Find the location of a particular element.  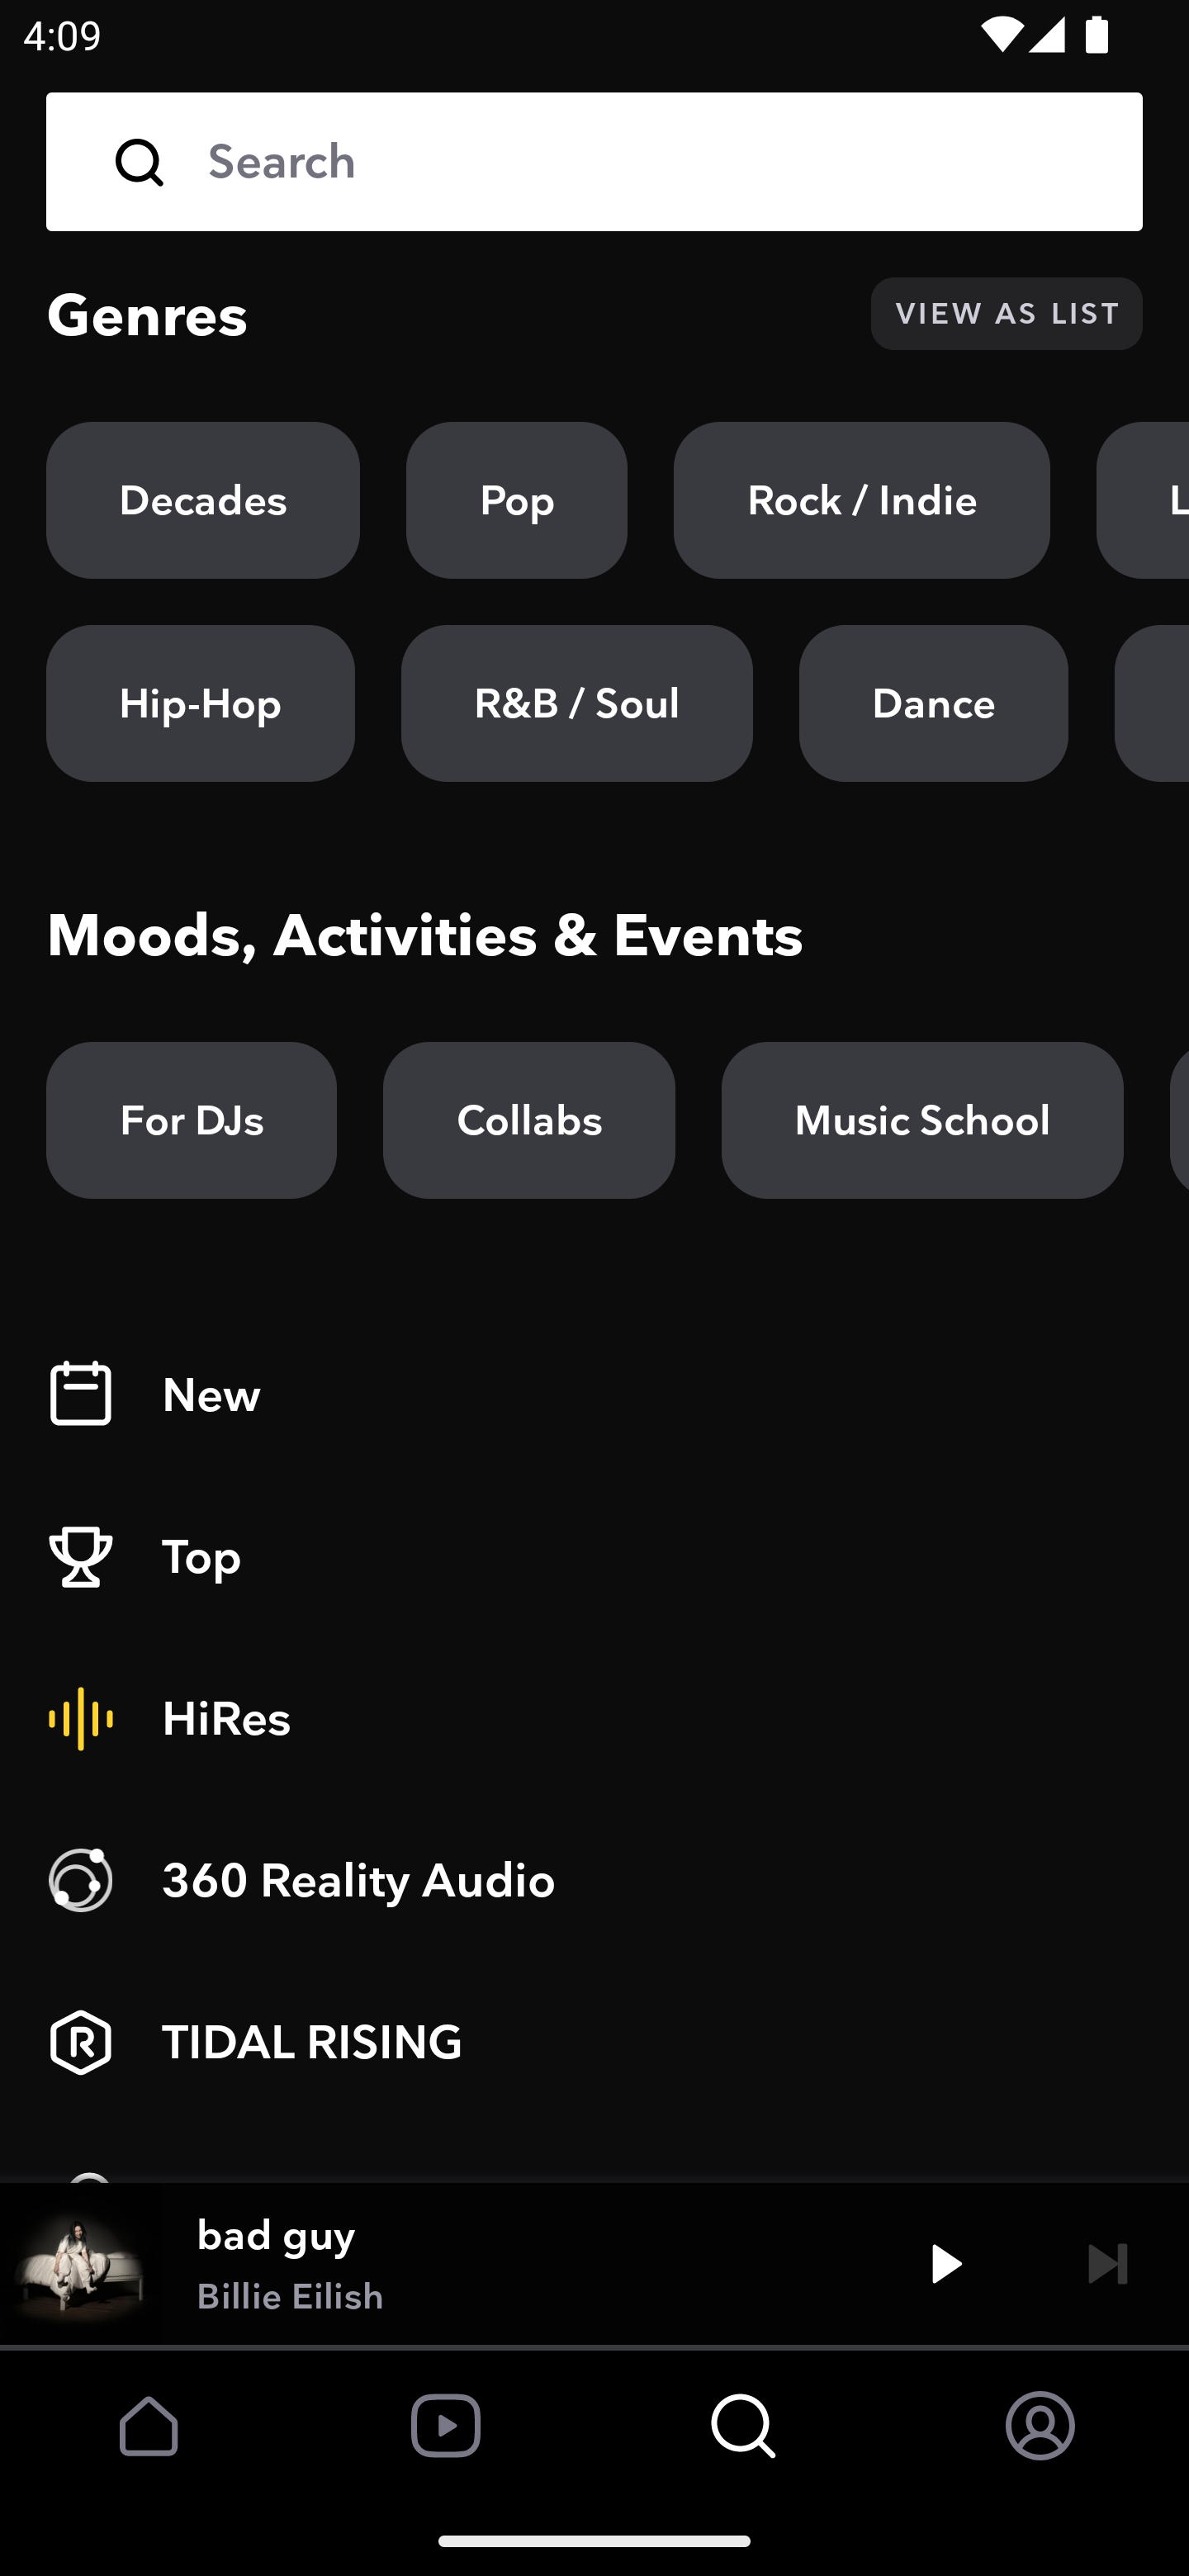

Pop is located at coordinates (517, 500).